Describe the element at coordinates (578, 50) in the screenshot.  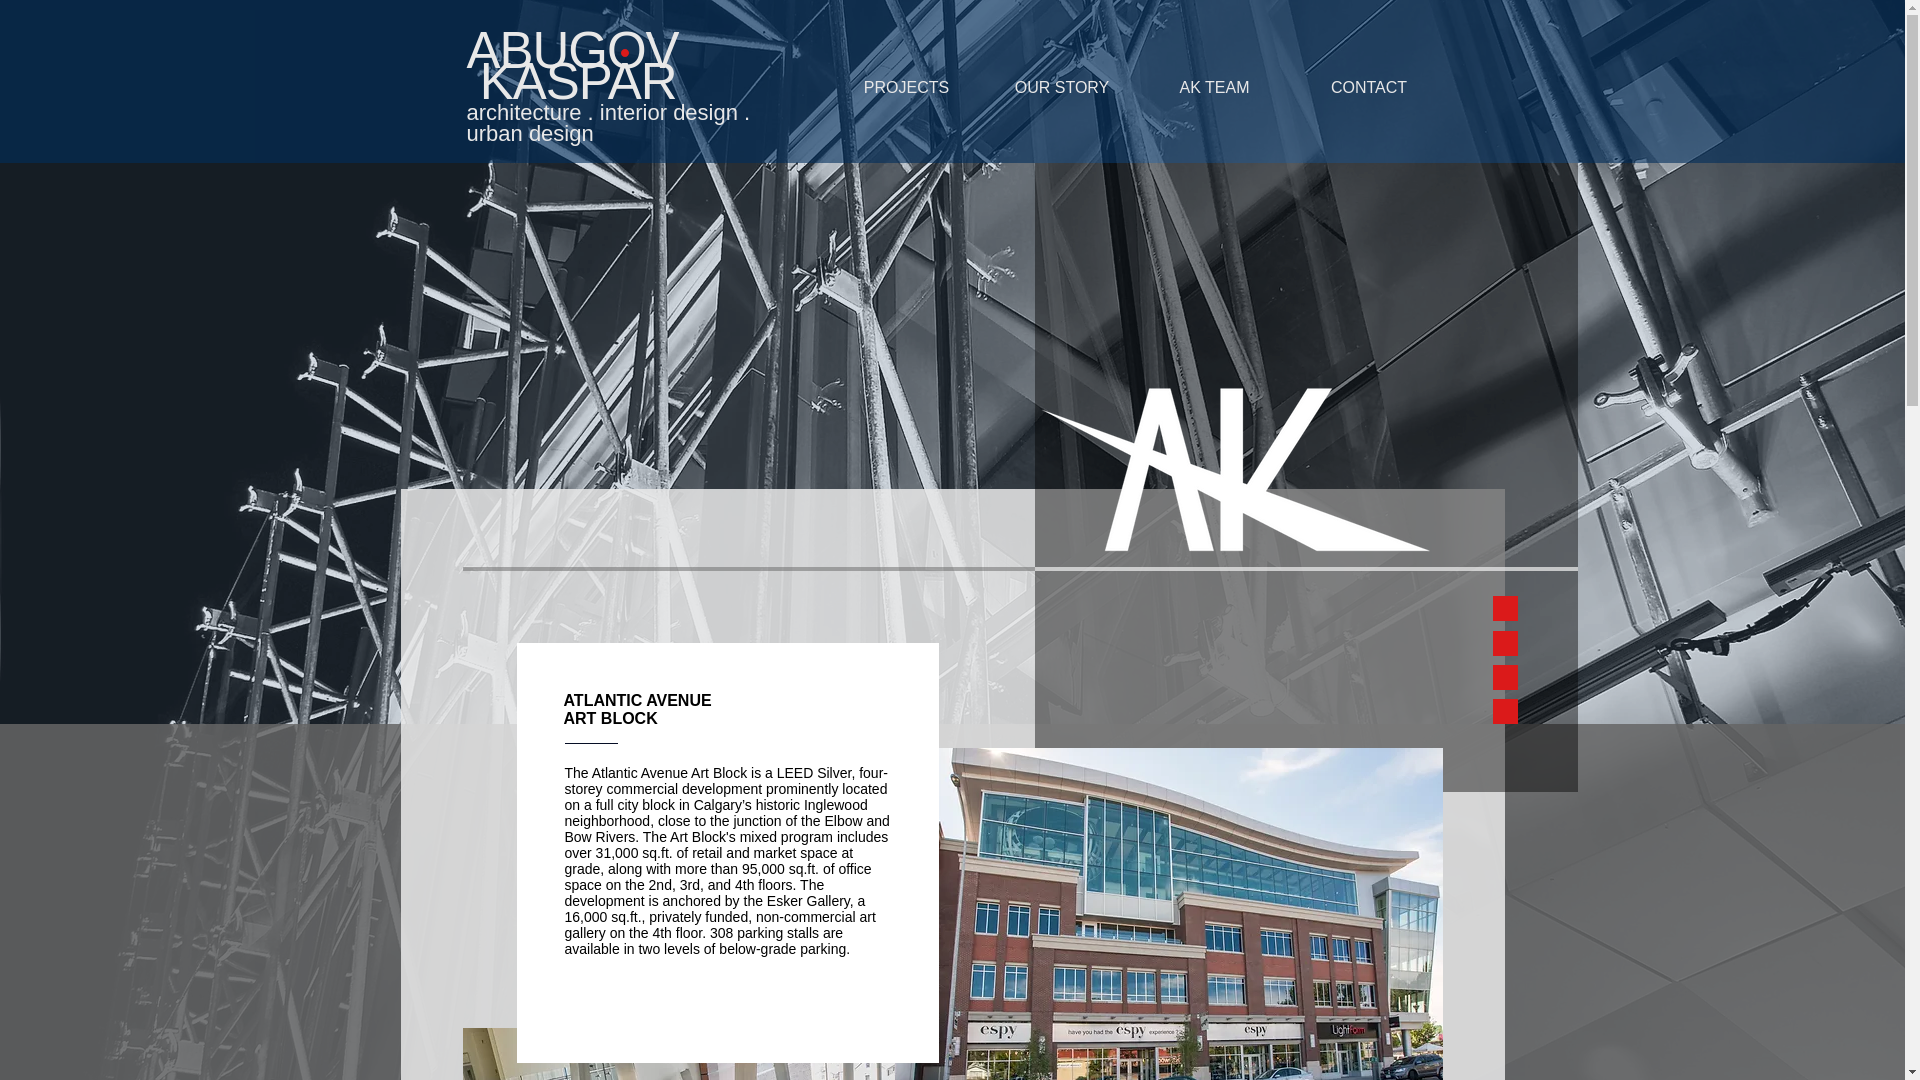
I see `ABUGOV ` at that location.